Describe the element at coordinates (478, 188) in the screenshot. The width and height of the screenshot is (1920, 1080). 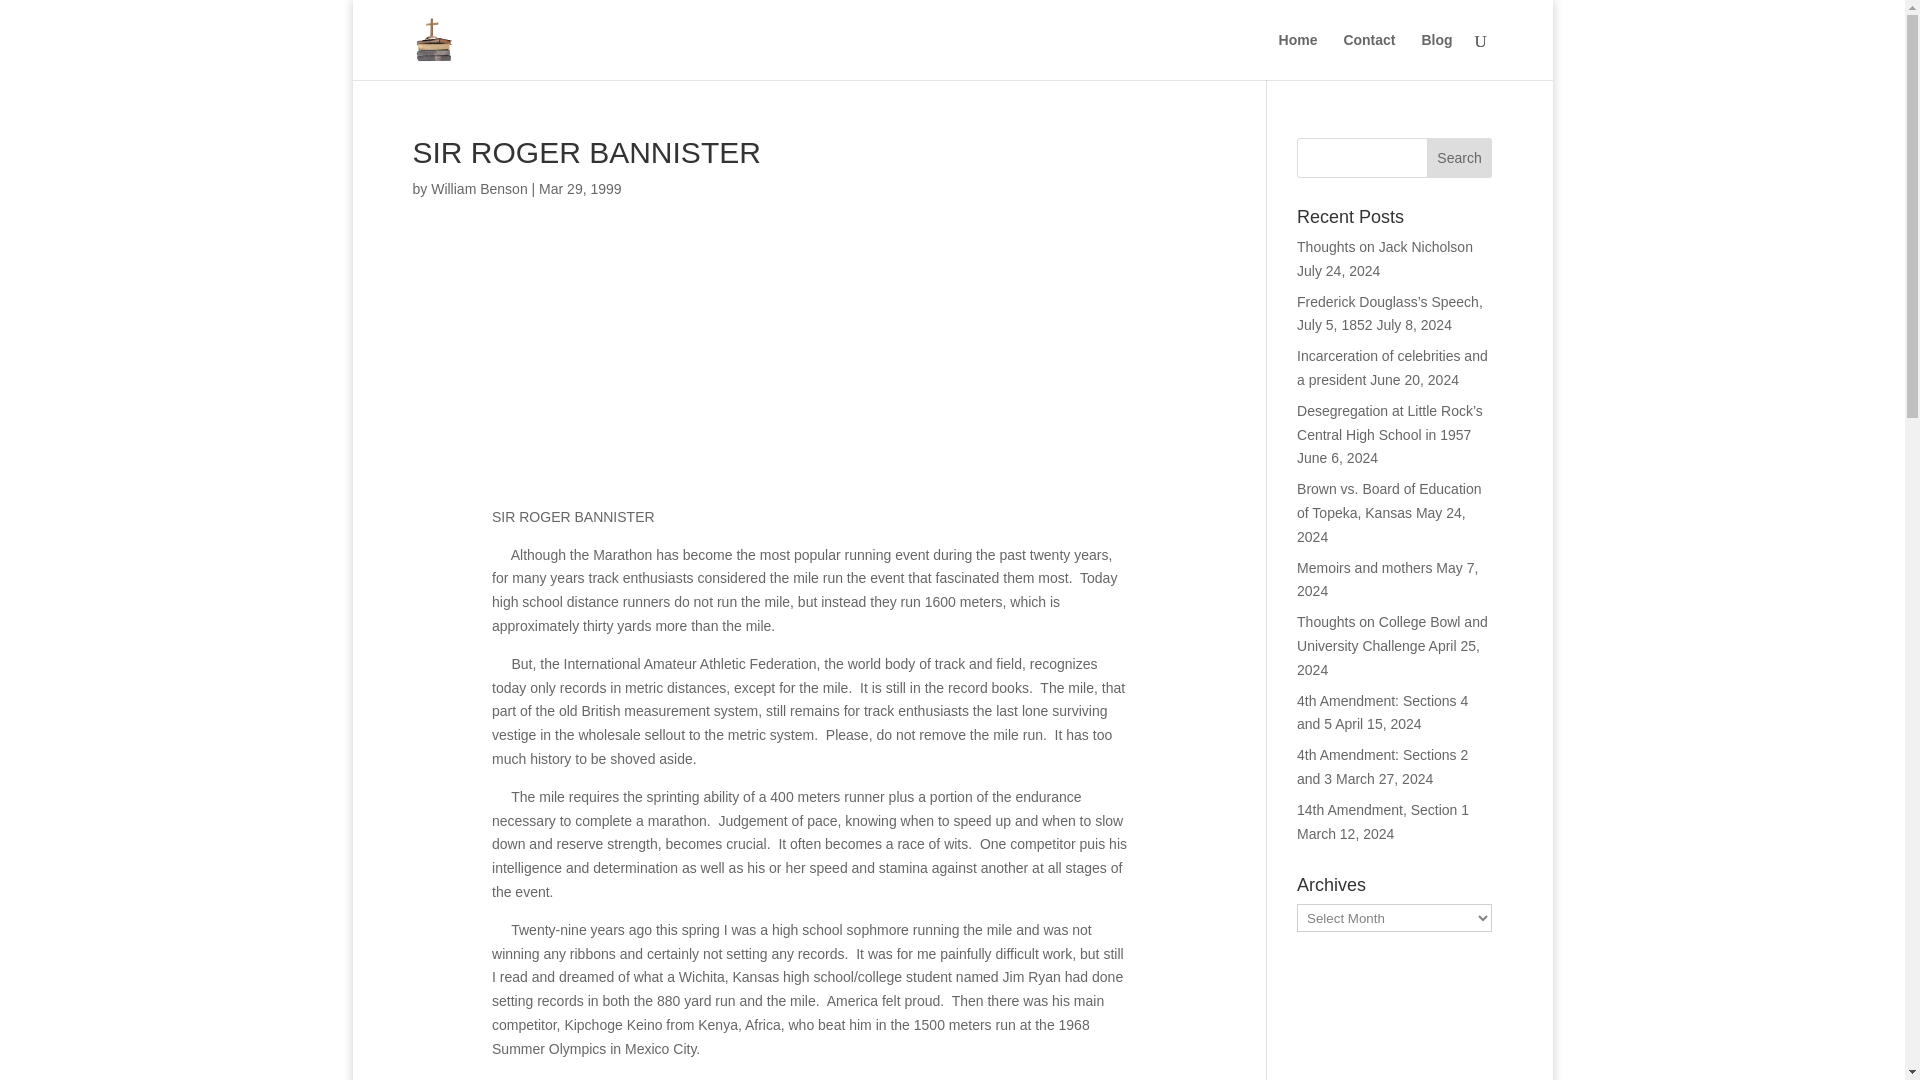
I see `Posts by William Benson` at that location.